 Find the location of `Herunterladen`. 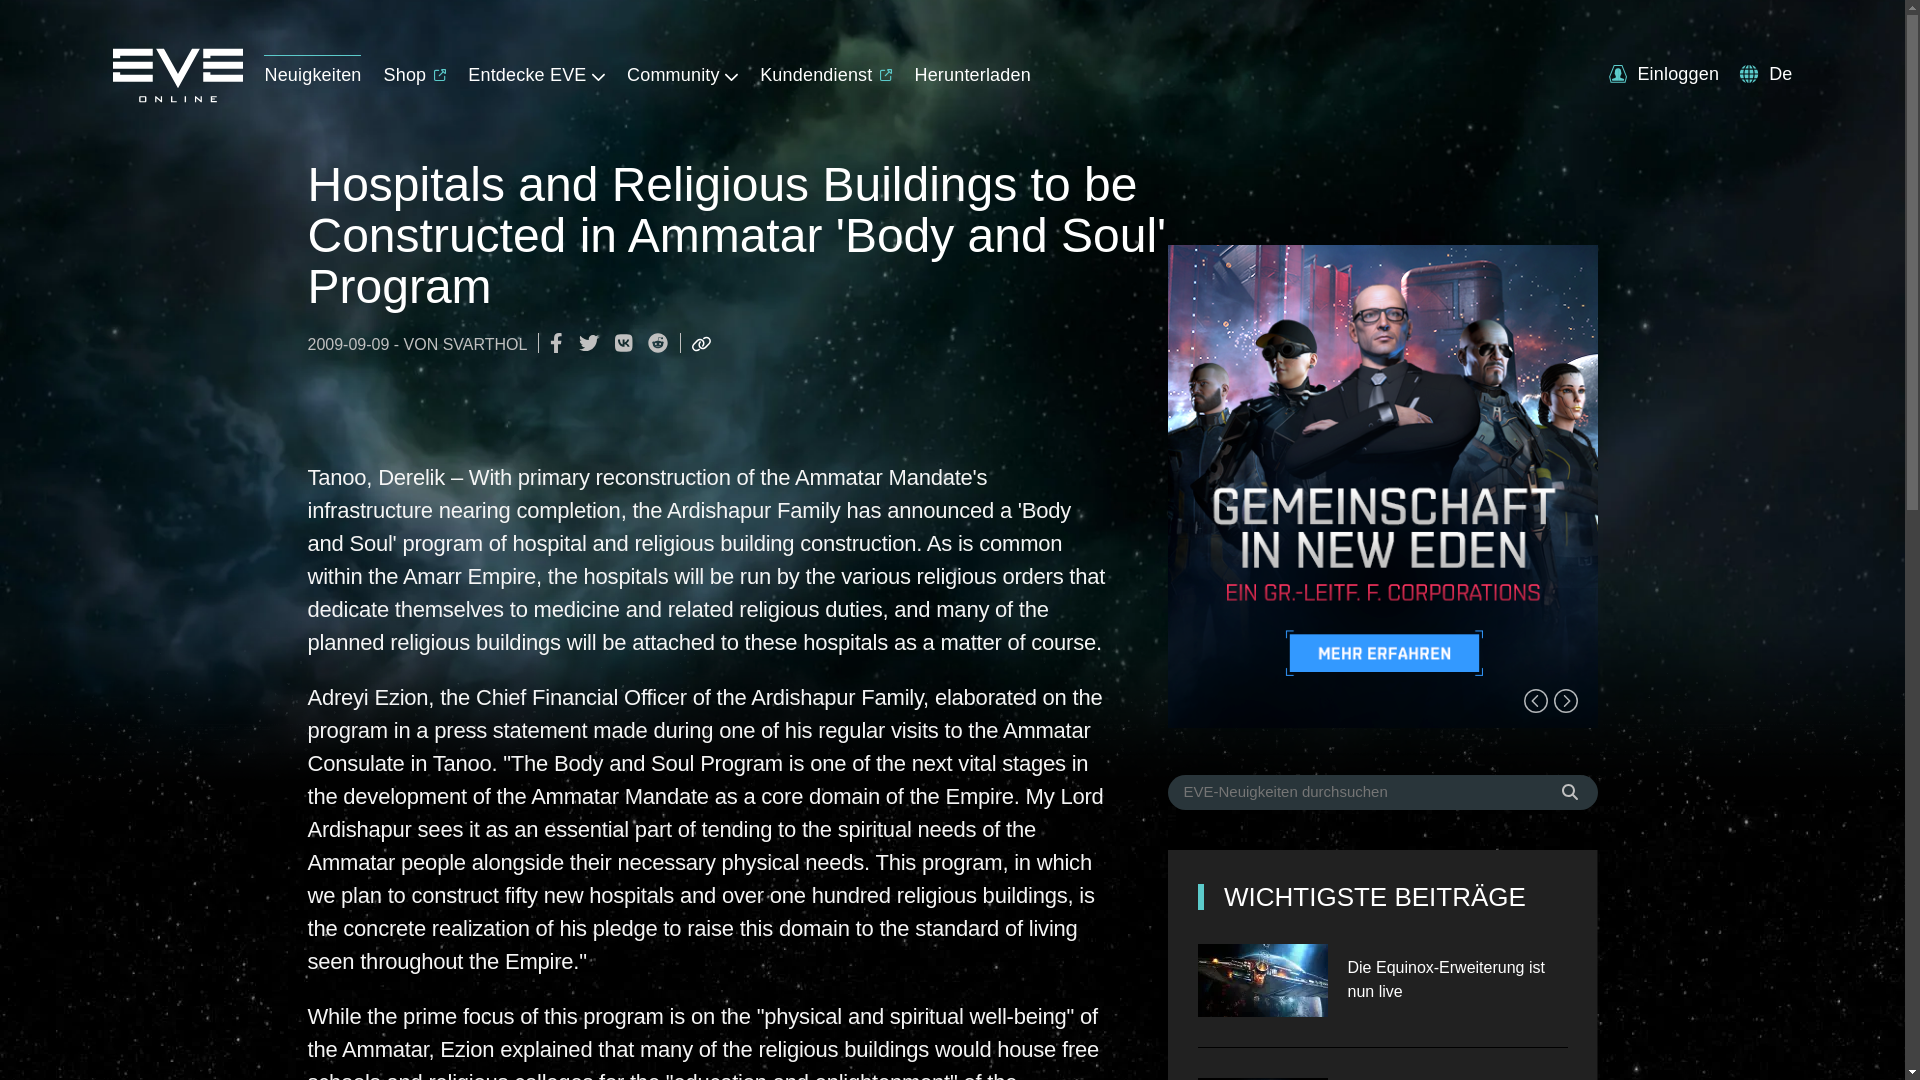

Herunterladen is located at coordinates (971, 70).